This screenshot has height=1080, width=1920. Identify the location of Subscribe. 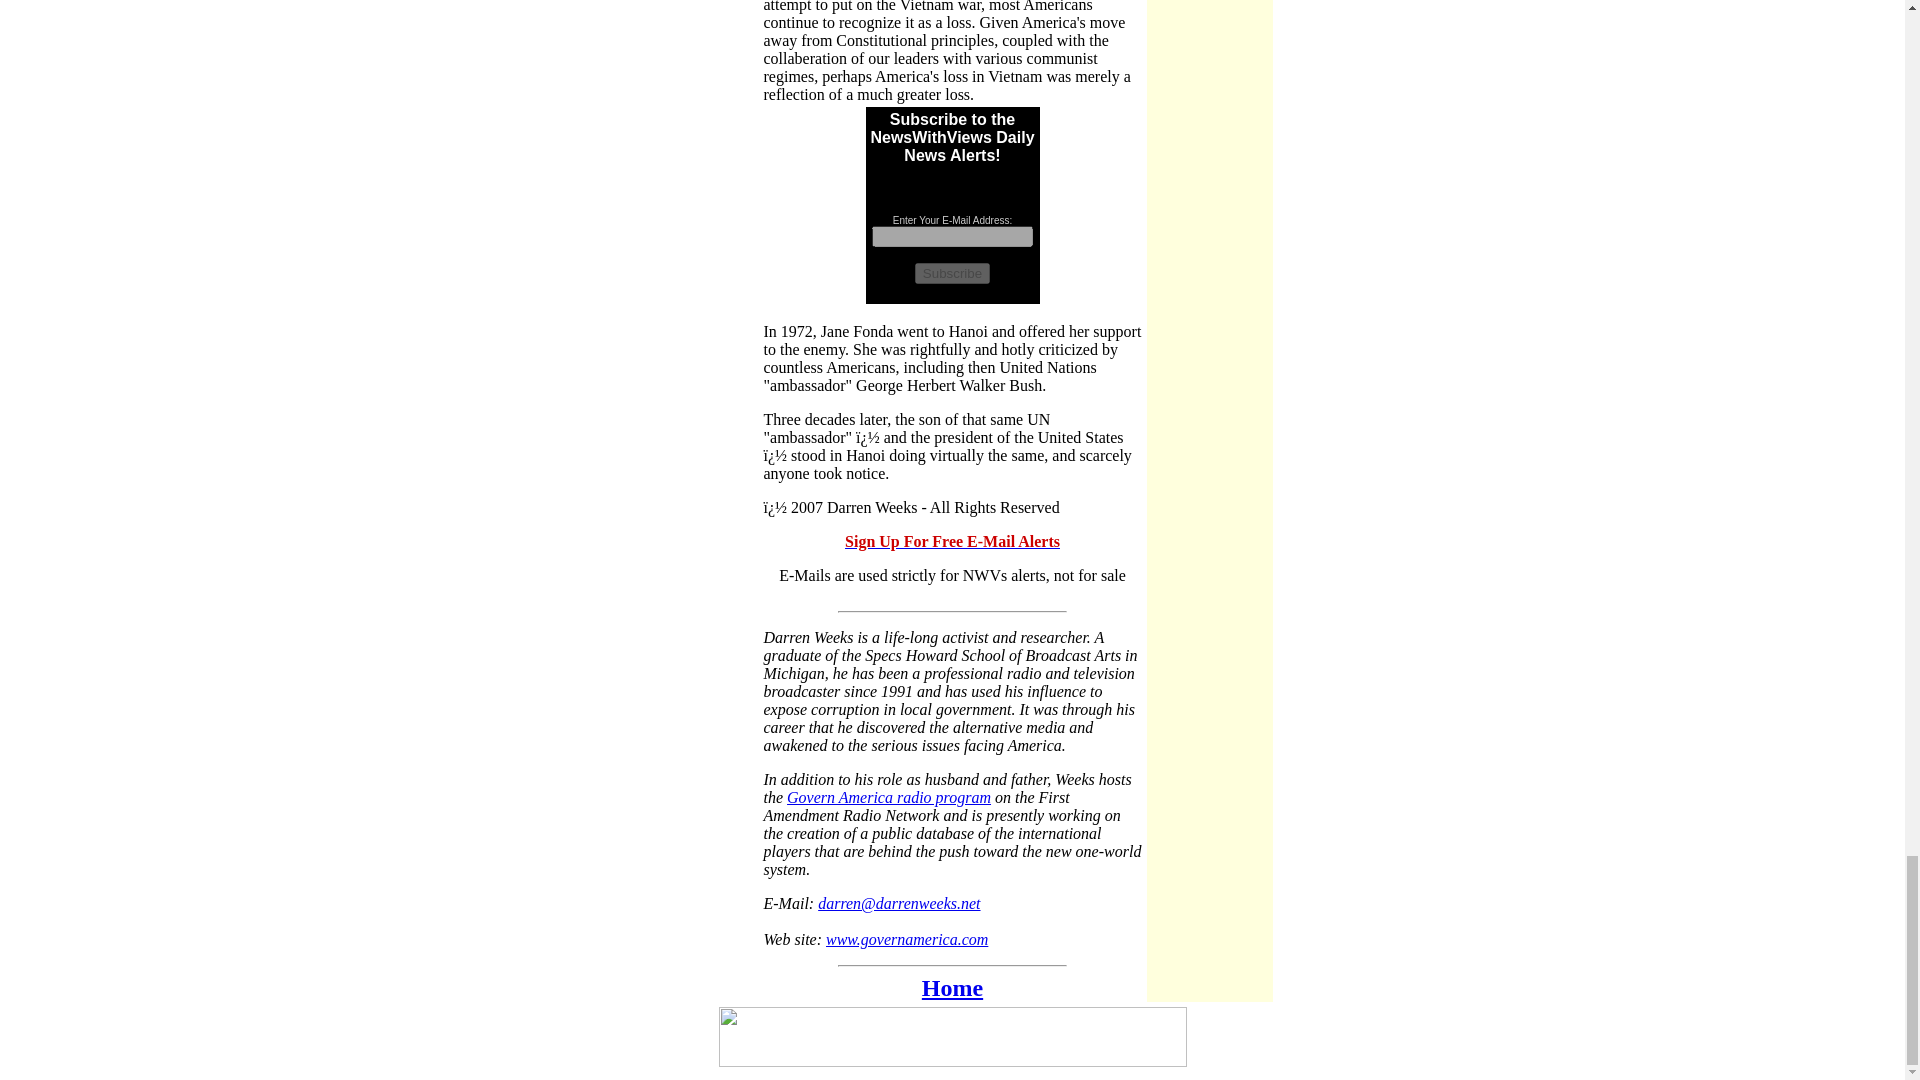
(952, 274).